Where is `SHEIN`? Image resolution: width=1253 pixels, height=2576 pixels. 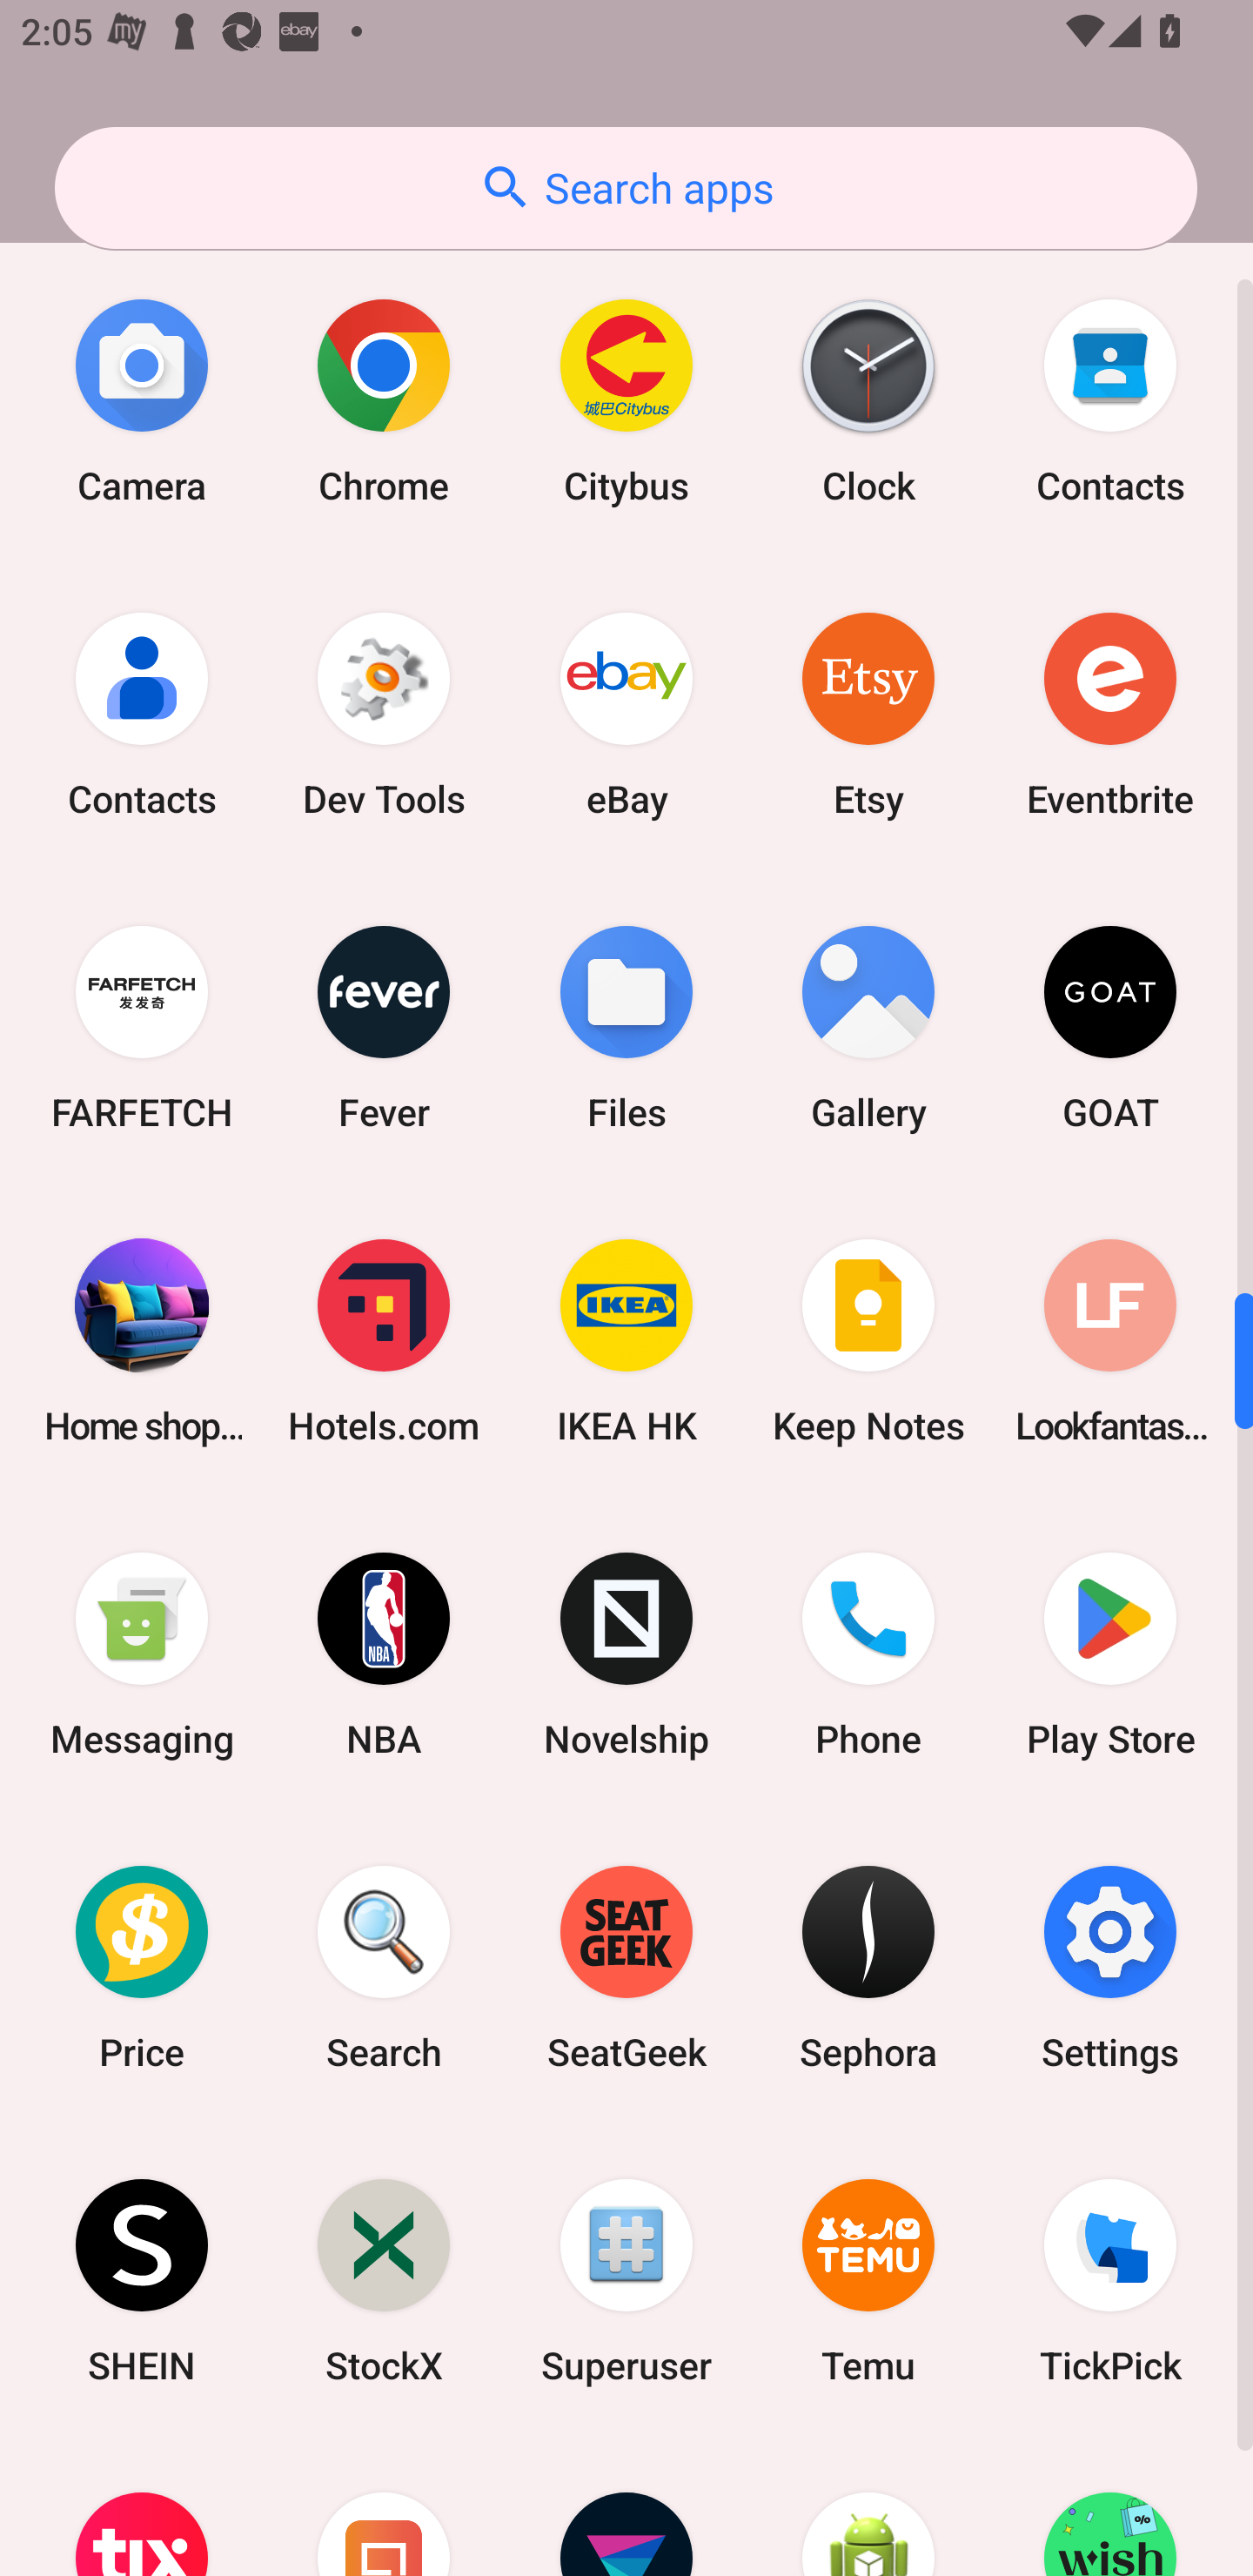 SHEIN is located at coordinates (142, 2281).